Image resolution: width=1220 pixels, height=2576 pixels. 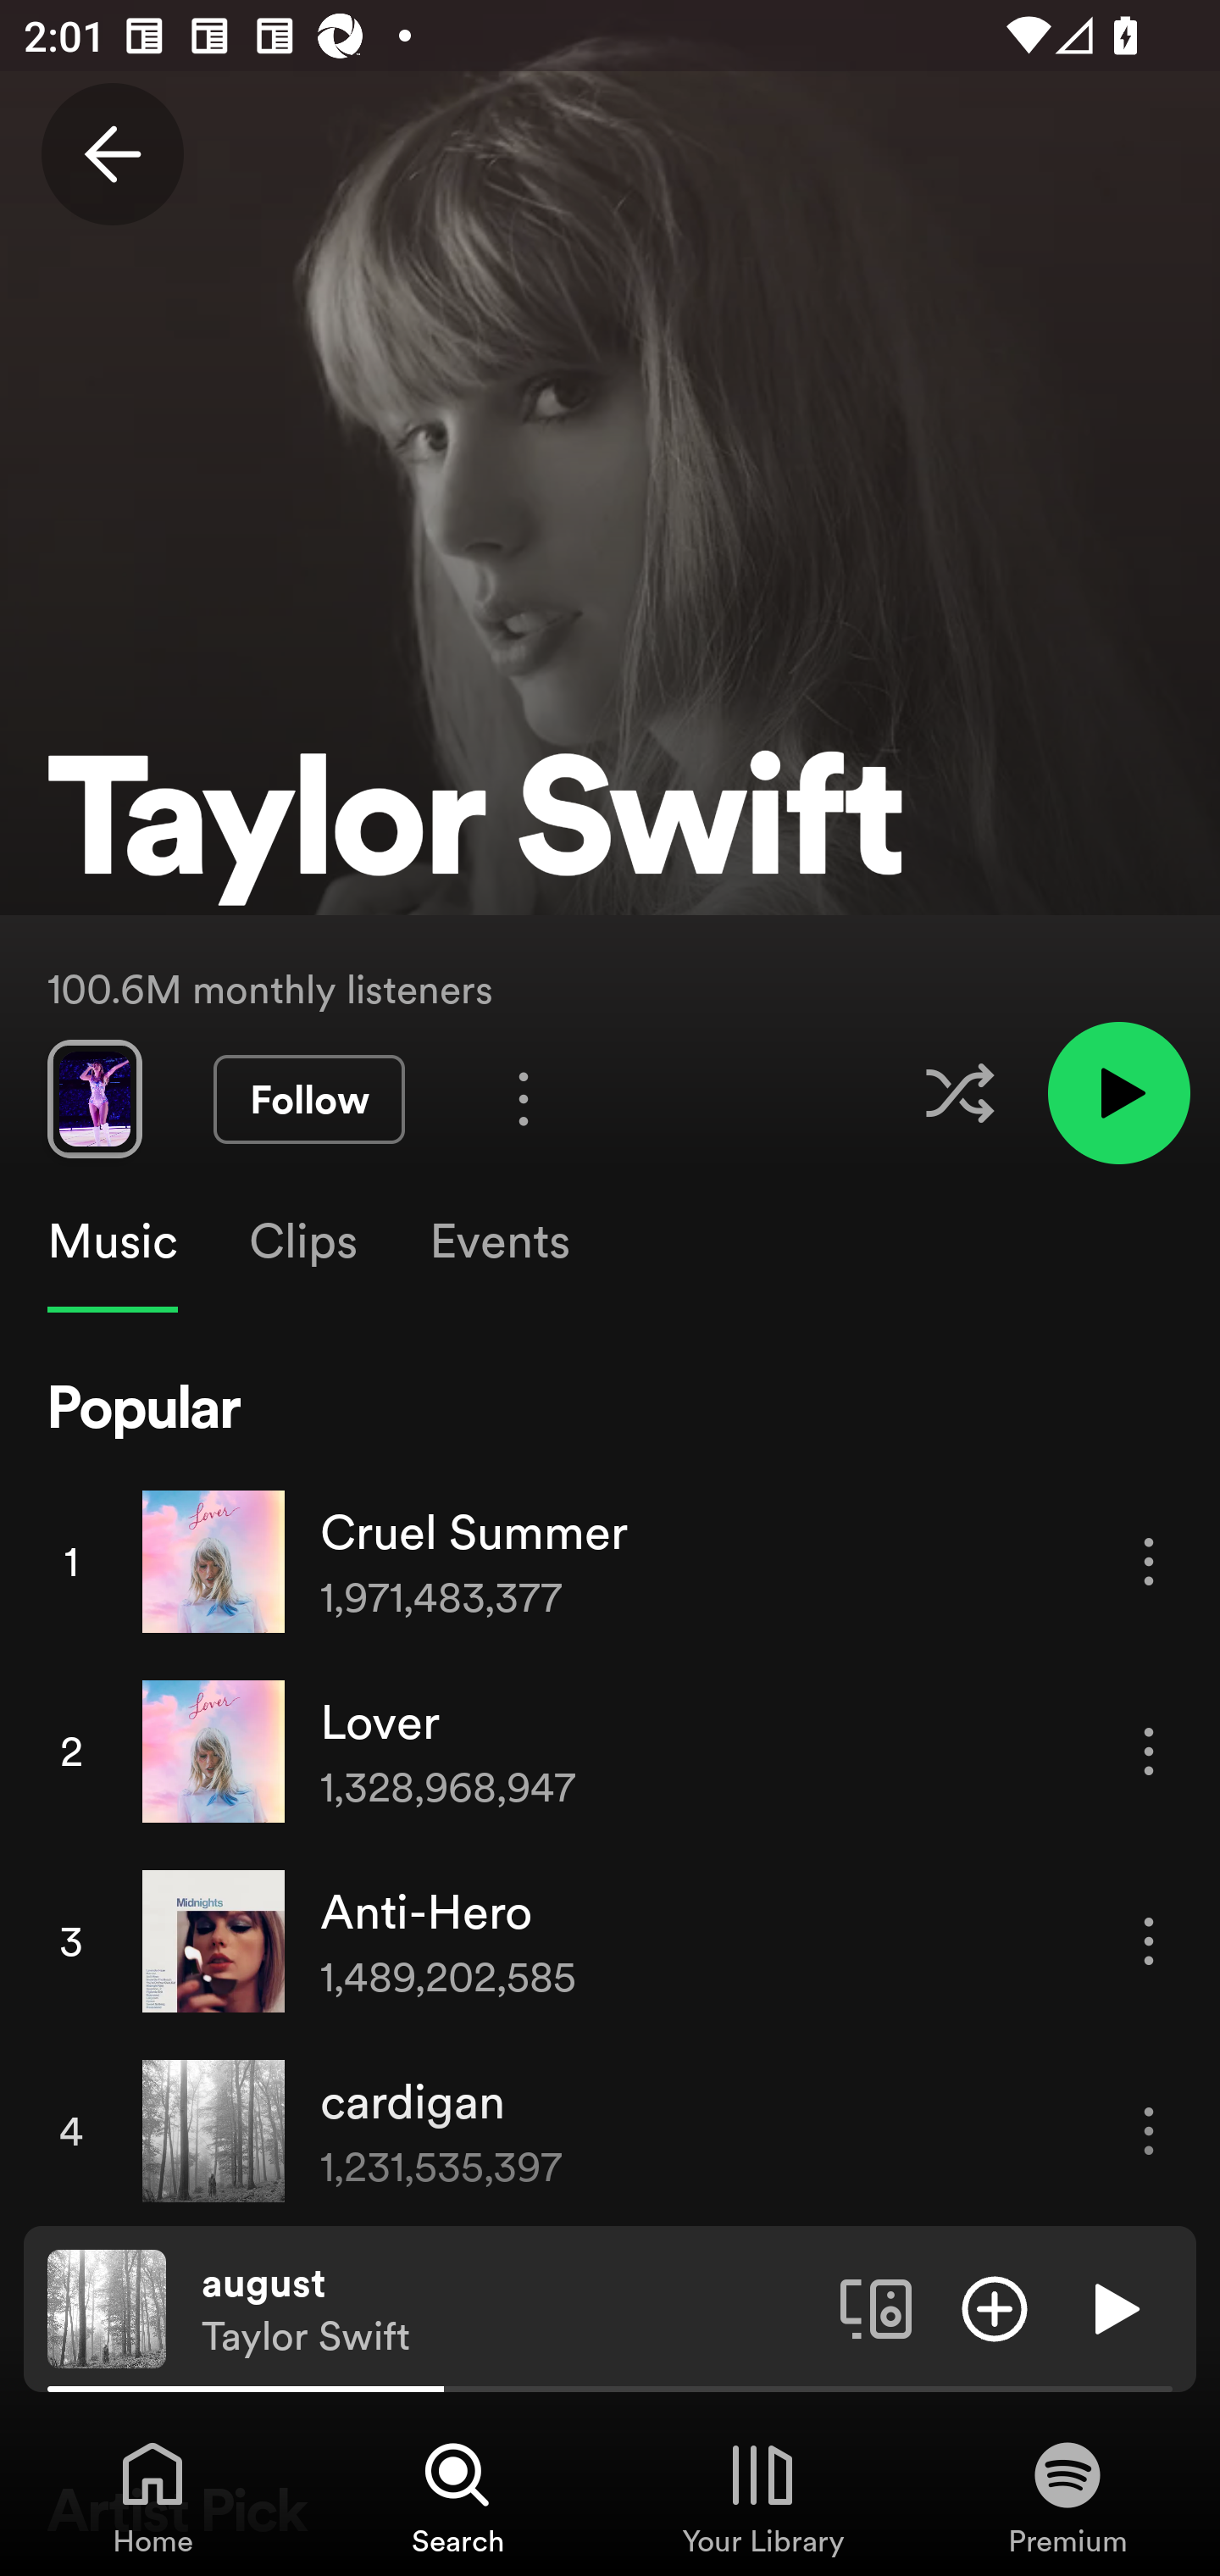 What do you see at coordinates (1113, 2307) in the screenshot?
I see `Play` at bounding box center [1113, 2307].